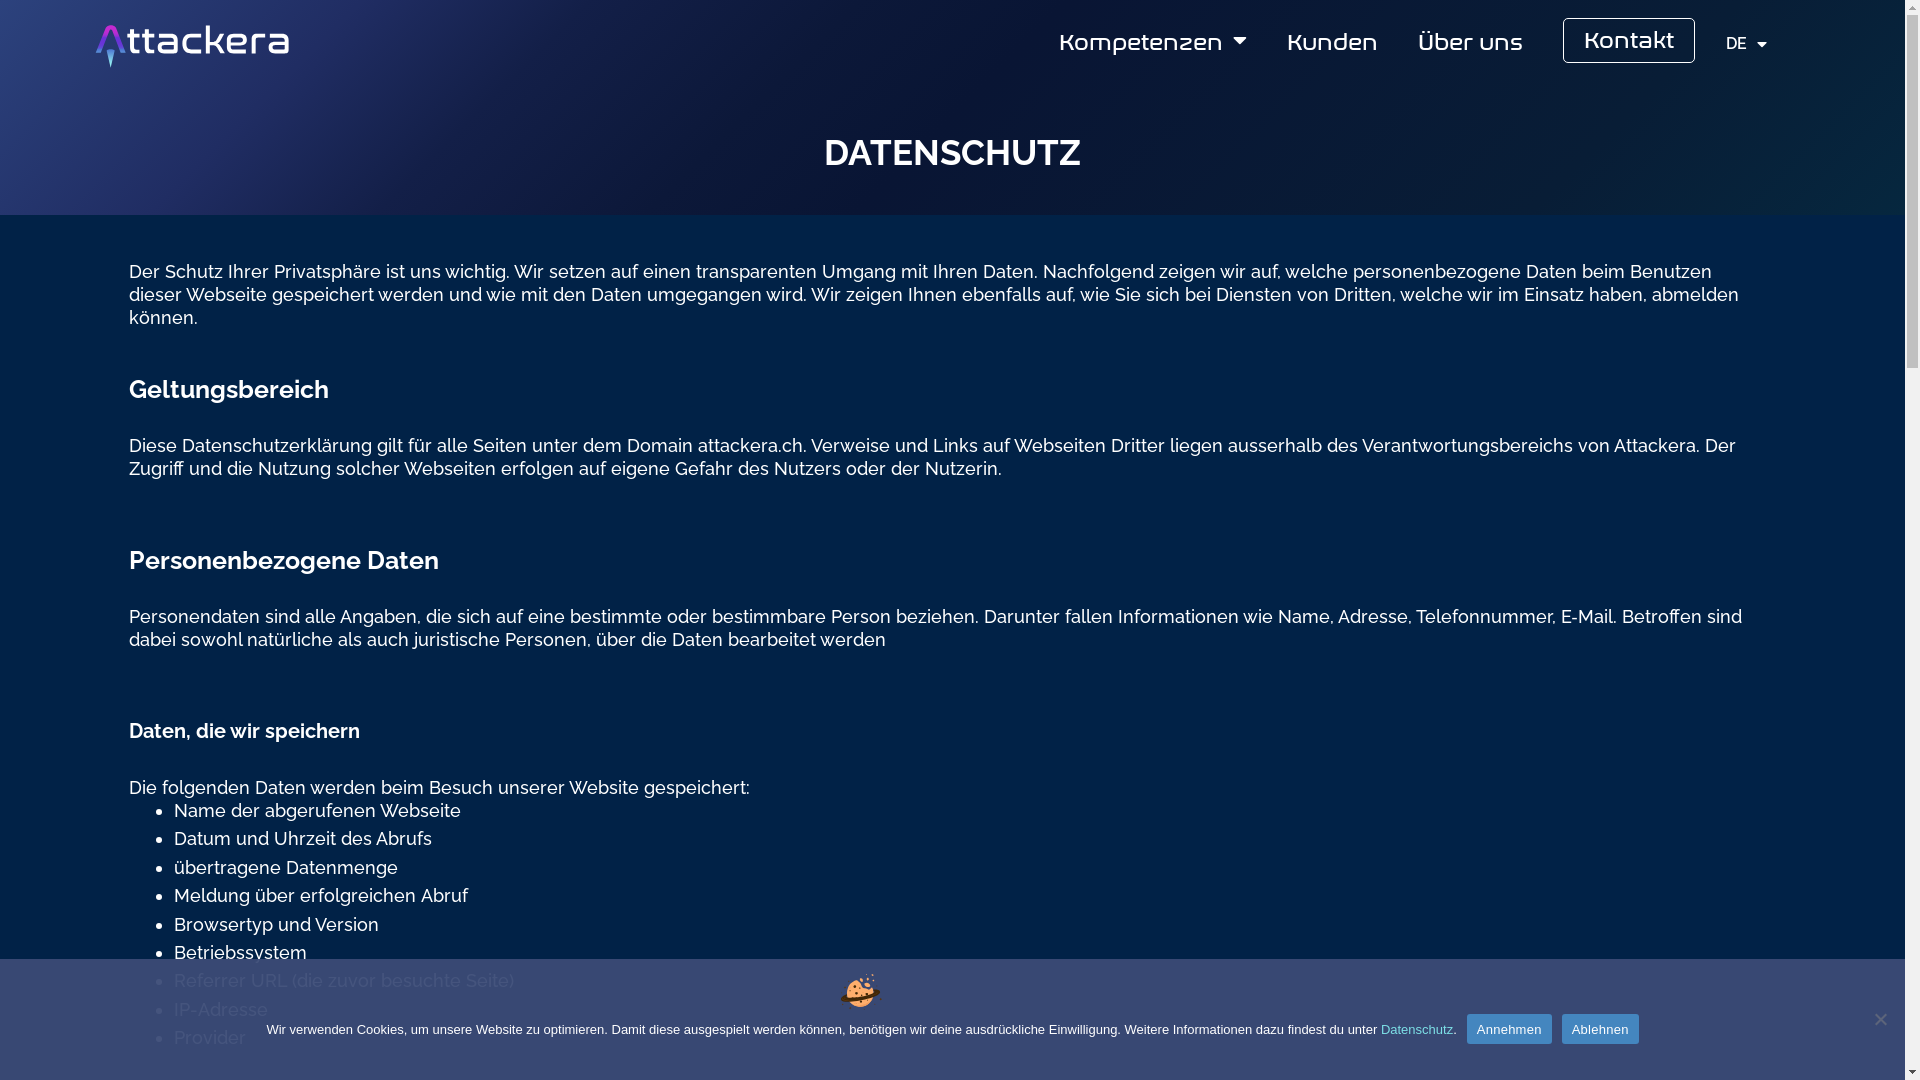  I want to click on Zum Inhalt springen, so click(20, 10).